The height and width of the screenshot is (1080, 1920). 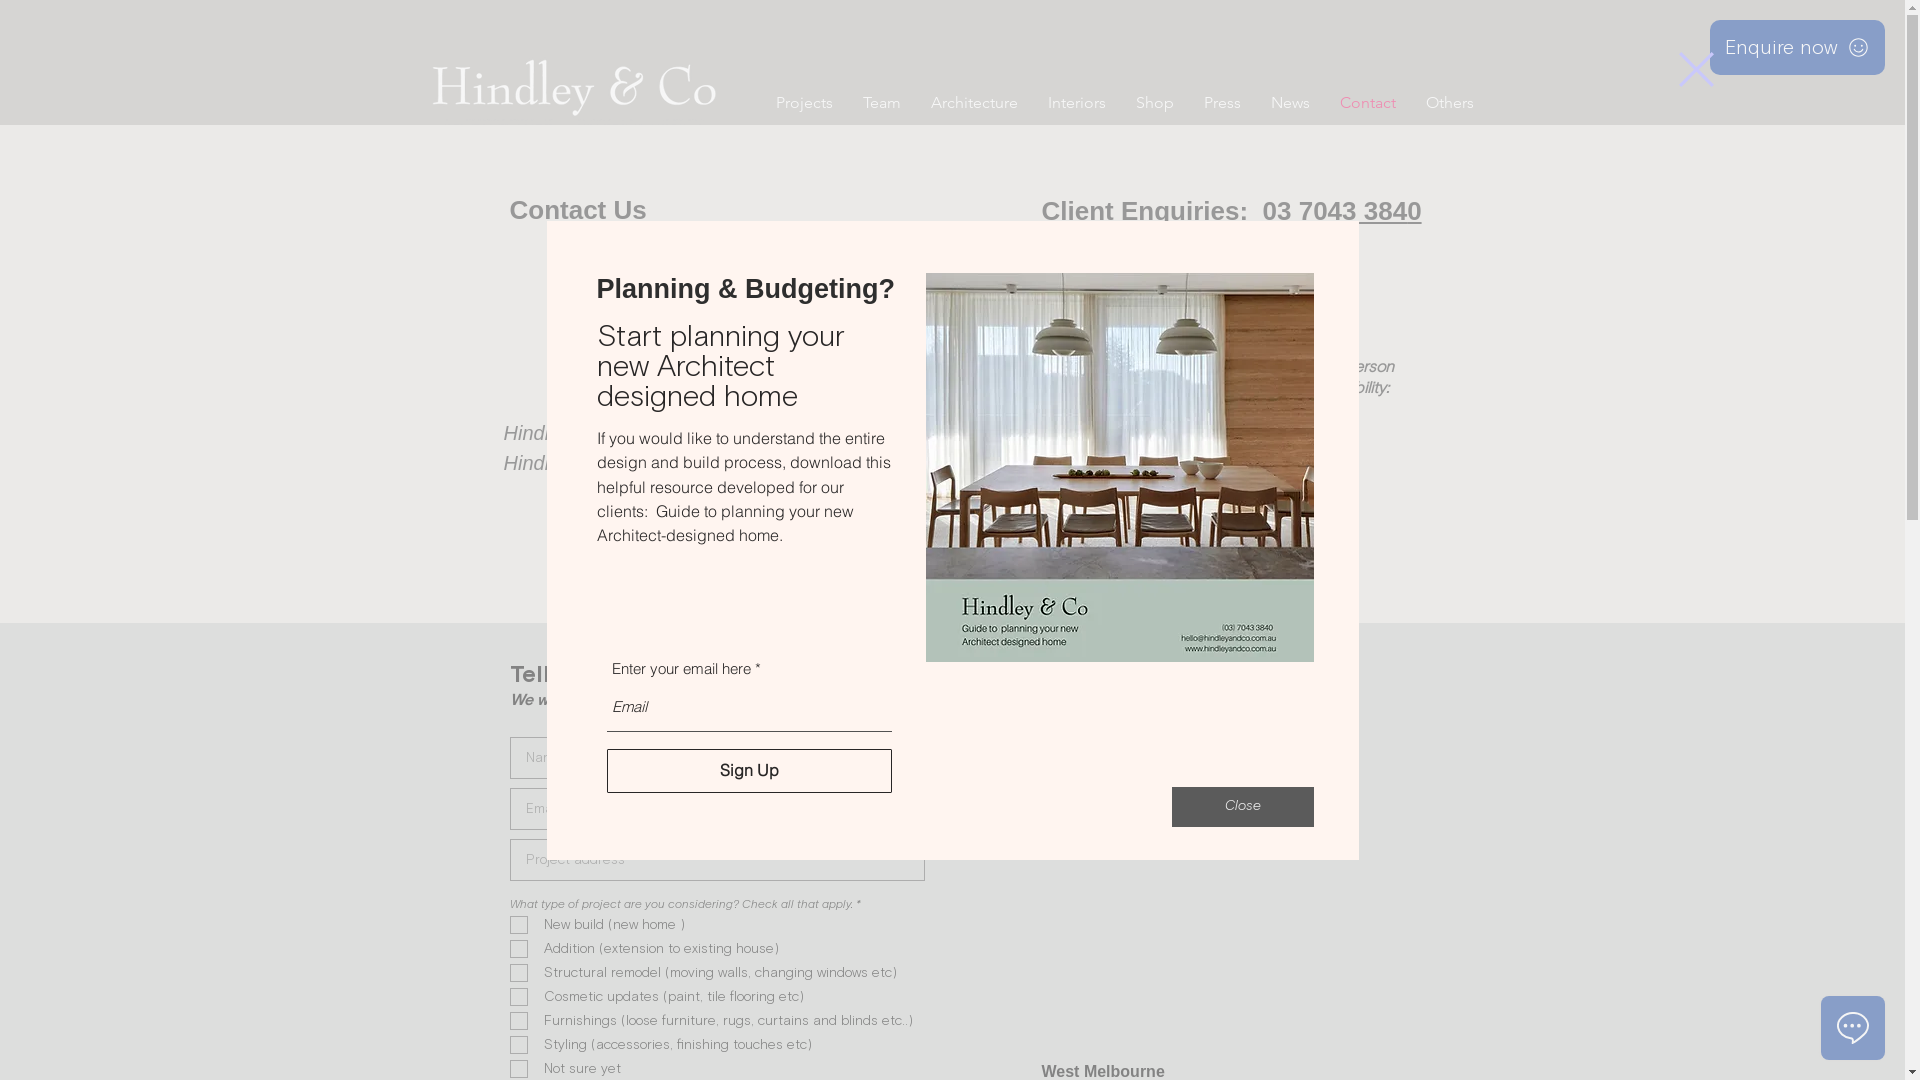 What do you see at coordinates (748, 770) in the screenshot?
I see `Sign Up` at bounding box center [748, 770].